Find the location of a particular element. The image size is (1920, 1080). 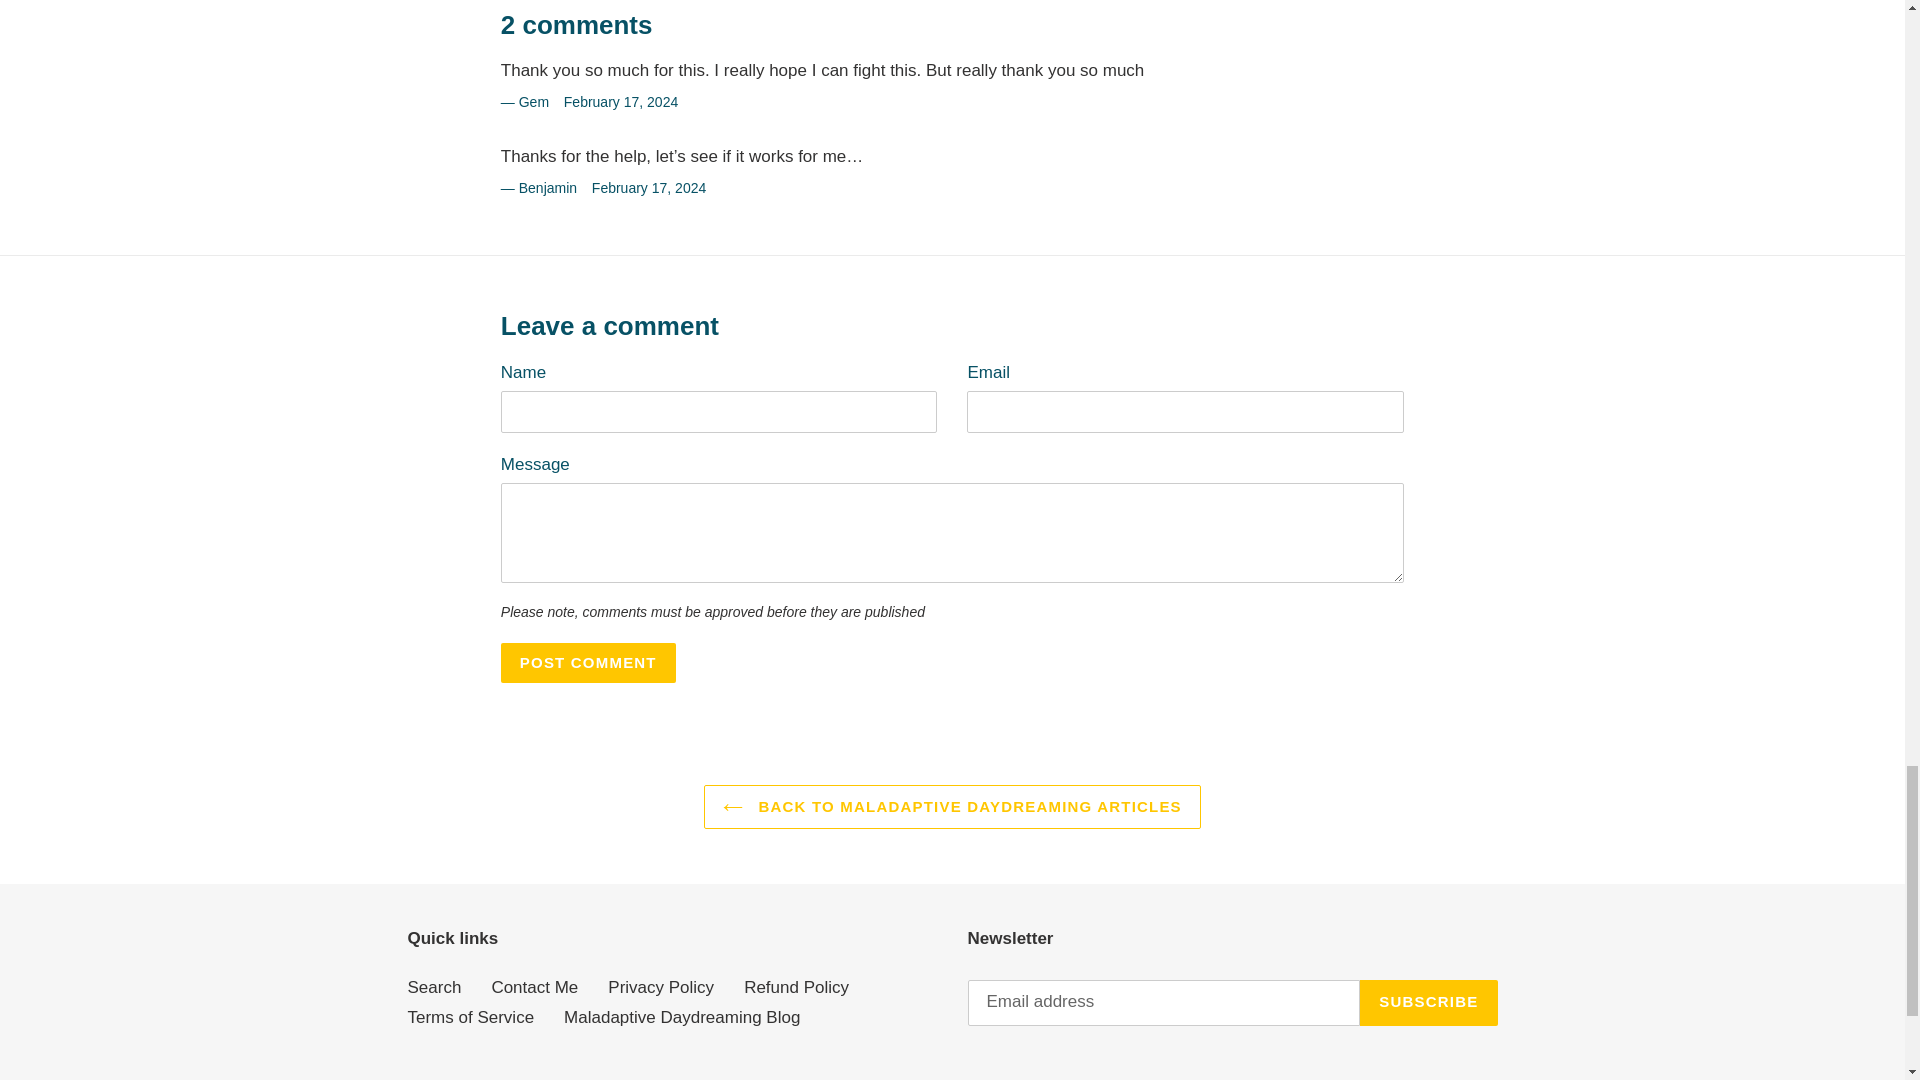

SUBSCRIBE is located at coordinates (1428, 1002).